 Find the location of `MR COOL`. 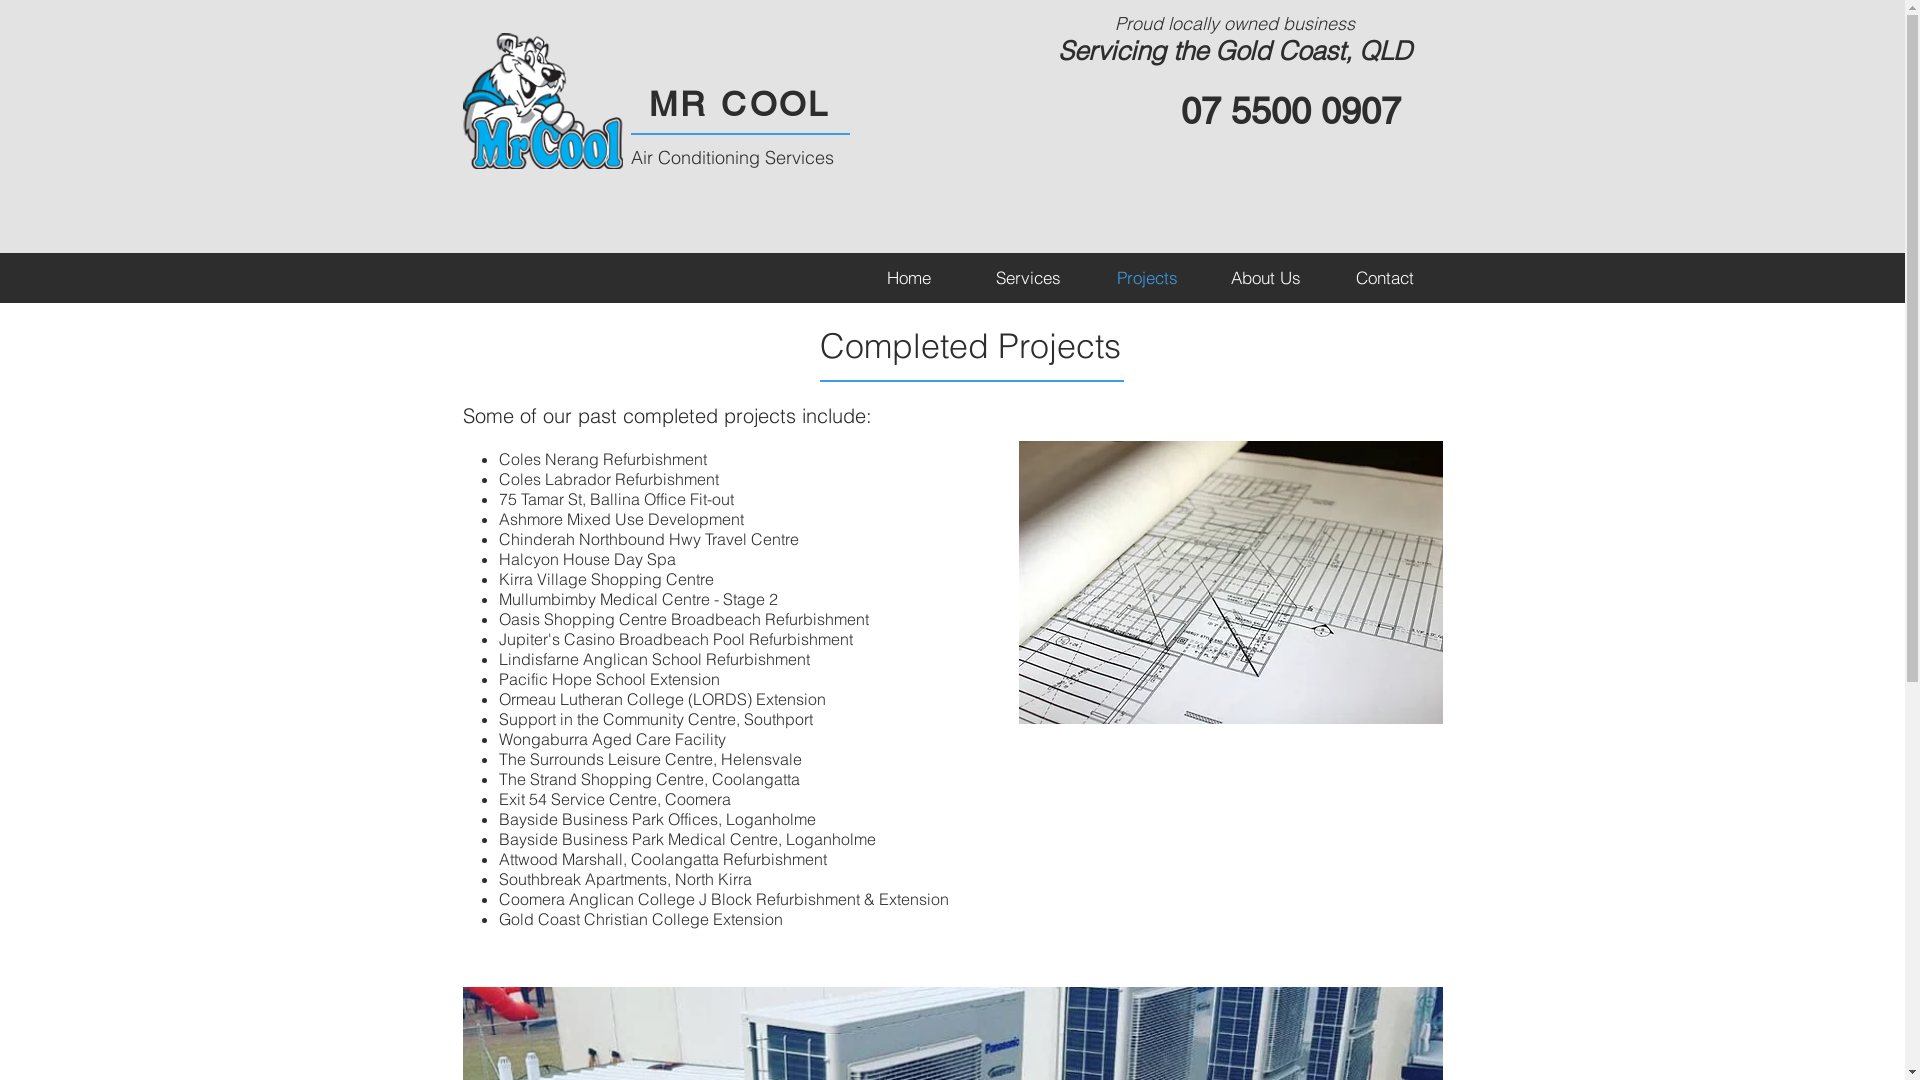

MR COOL is located at coordinates (740, 104).